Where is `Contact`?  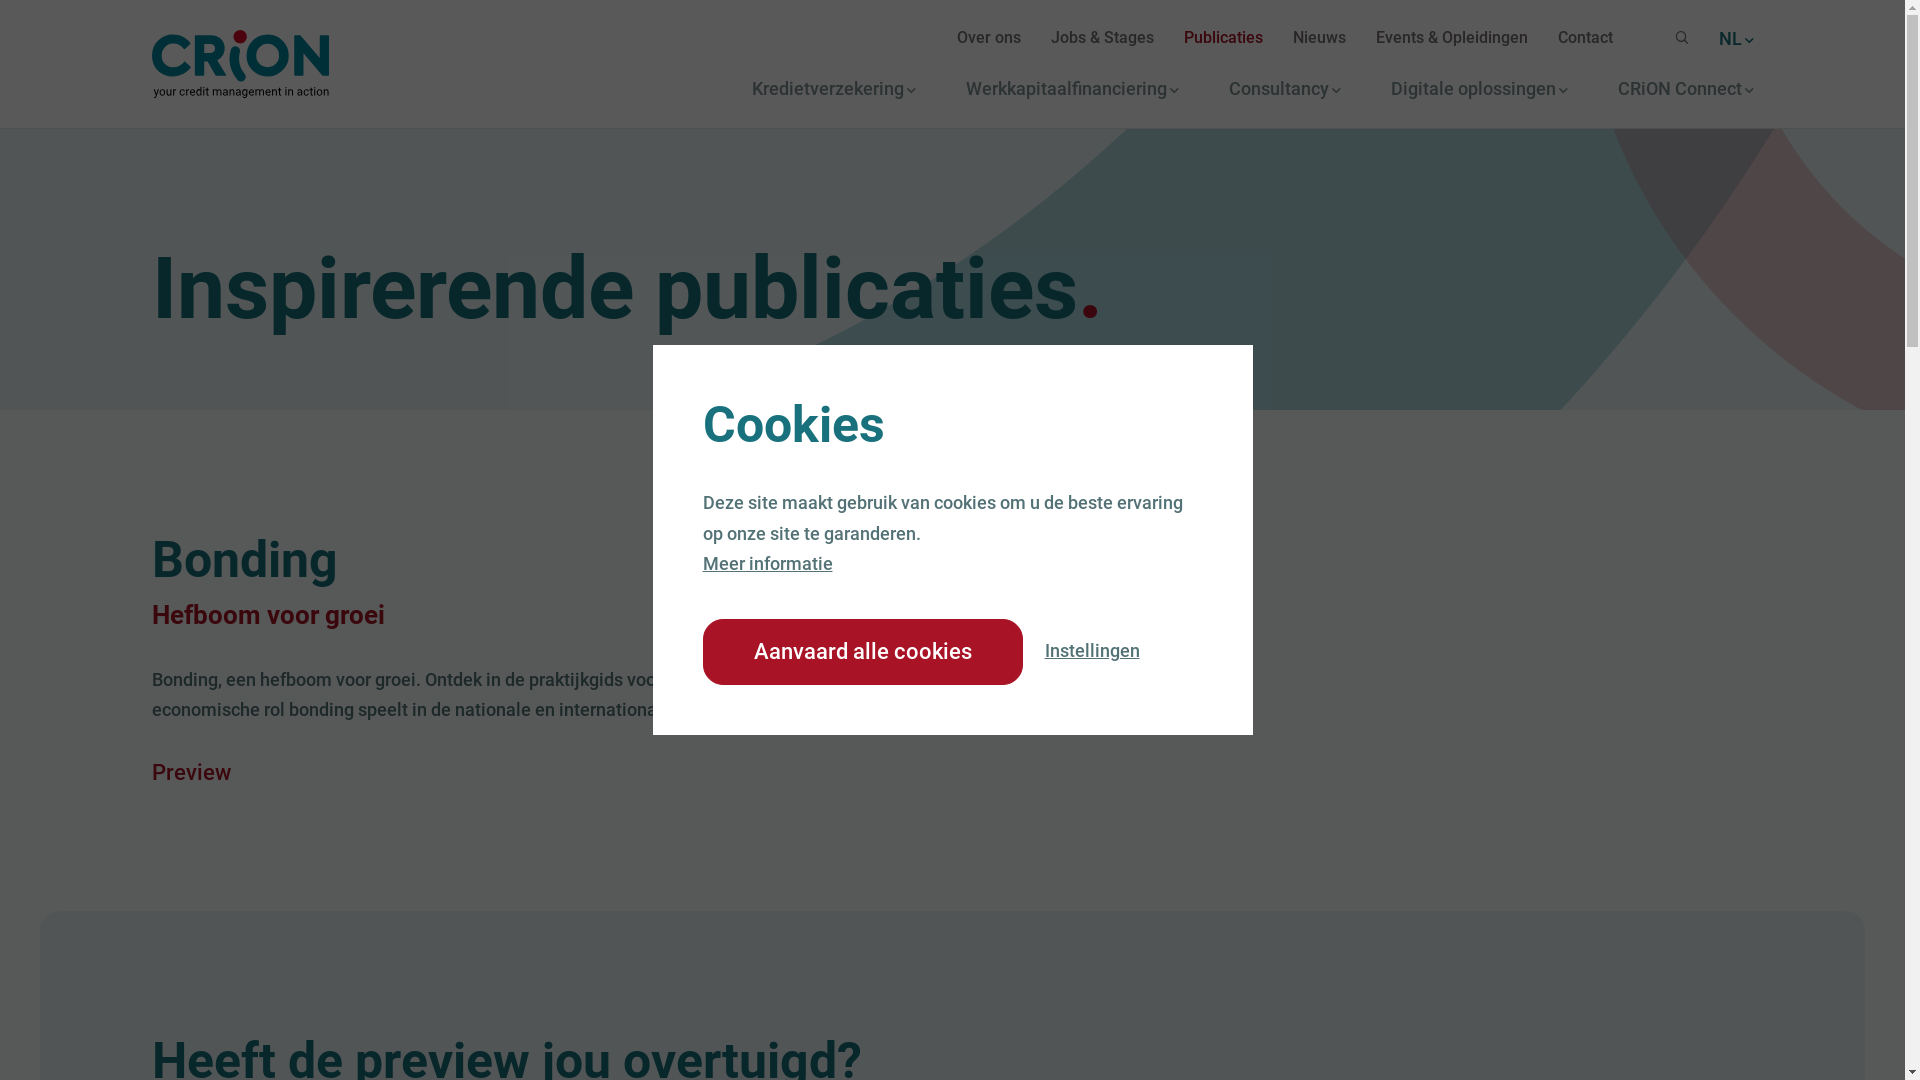 Contact is located at coordinates (1586, 38).